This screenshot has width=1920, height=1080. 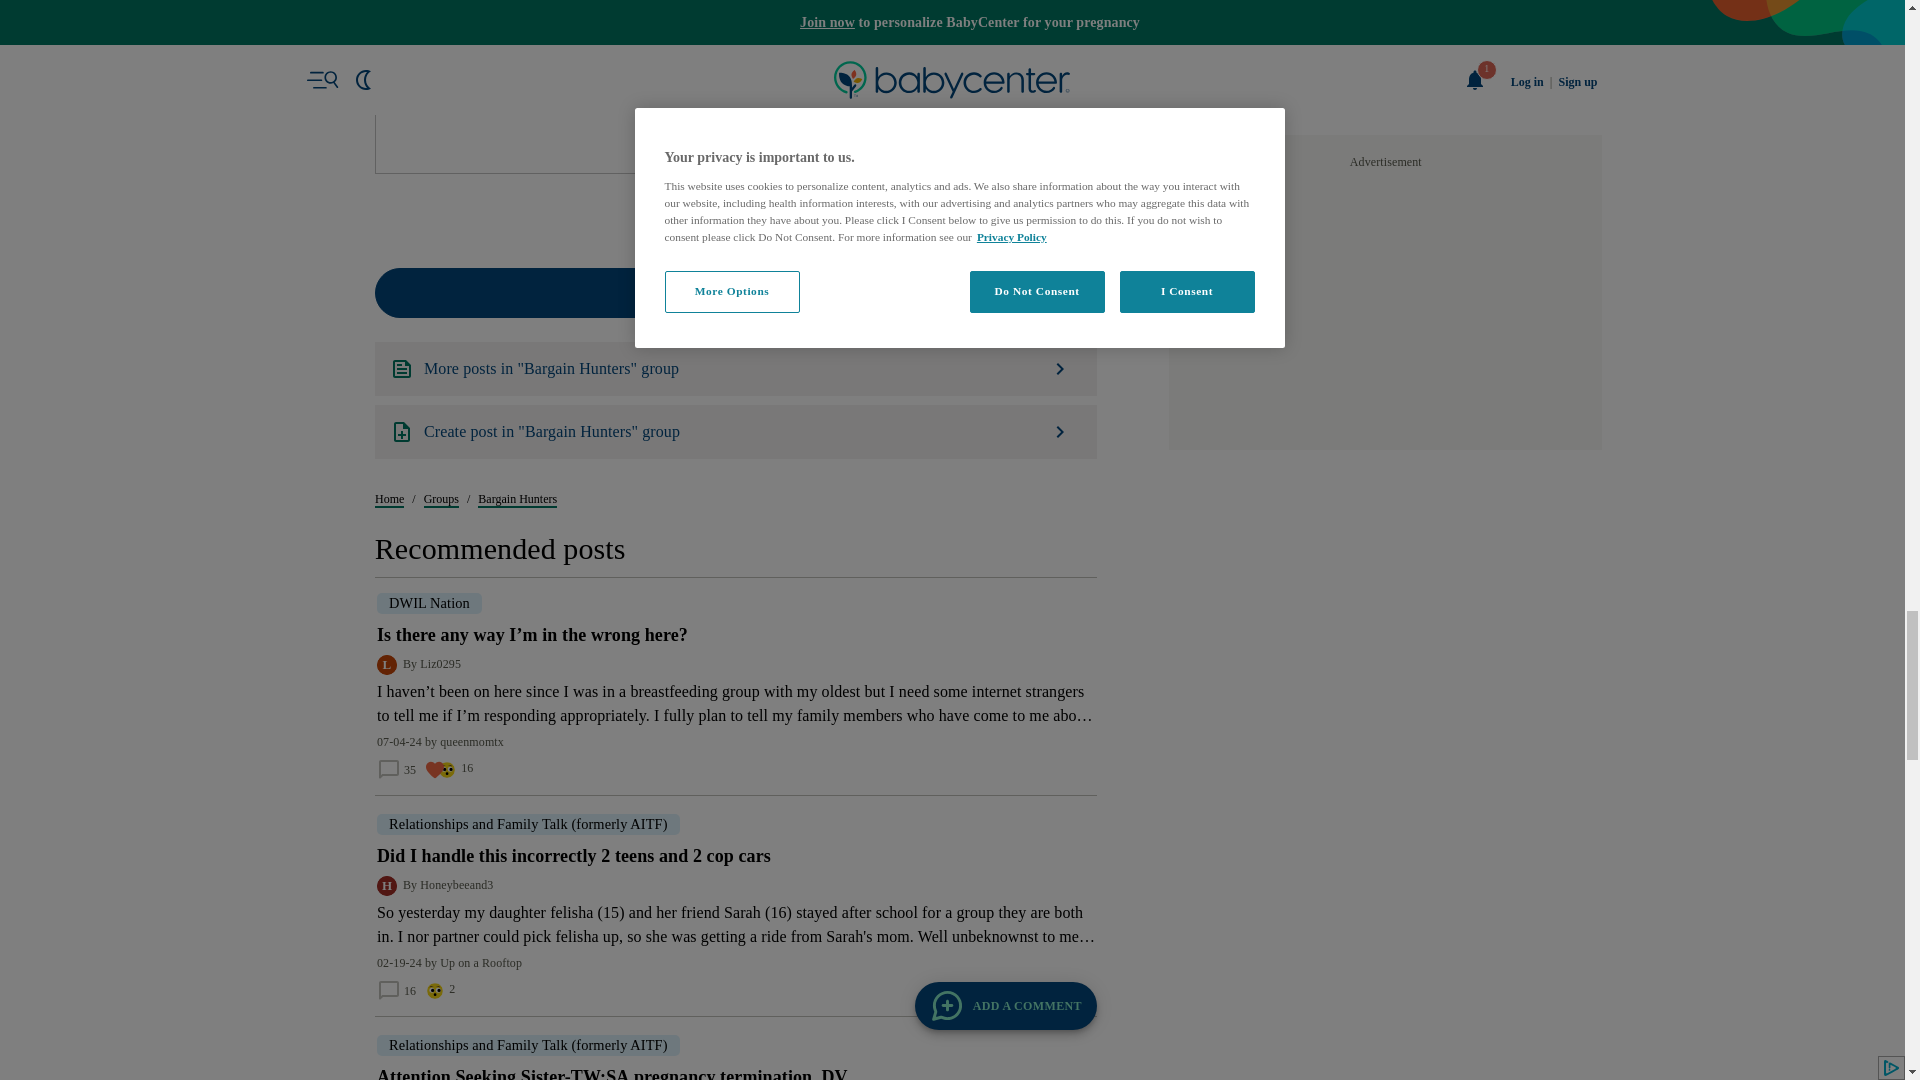 What do you see at coordinates (710, 932) in the screenshot?
I see `1` at bounding box center [710, 932].